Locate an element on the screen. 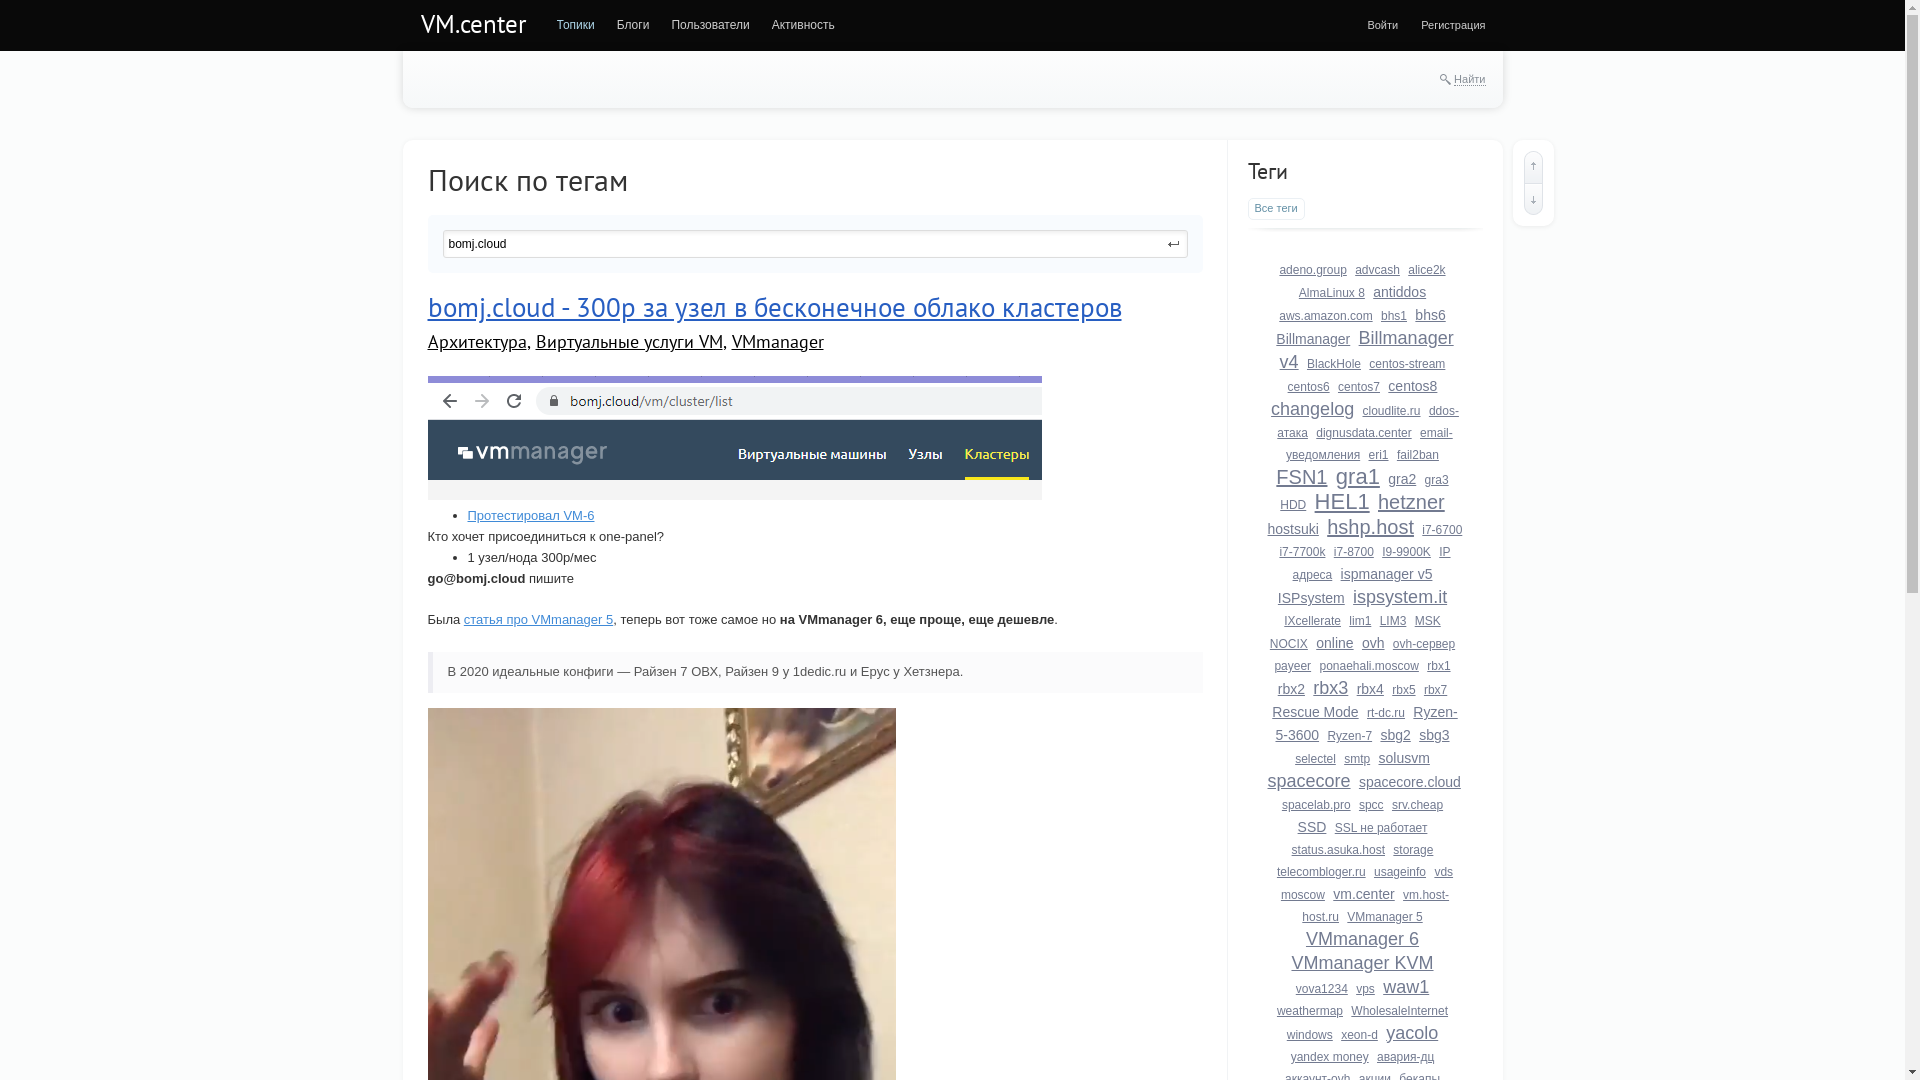 The height and width of the screenshot is (1080, 1920). Ryzen-5-3600 is located at coordinates (1366, 724).